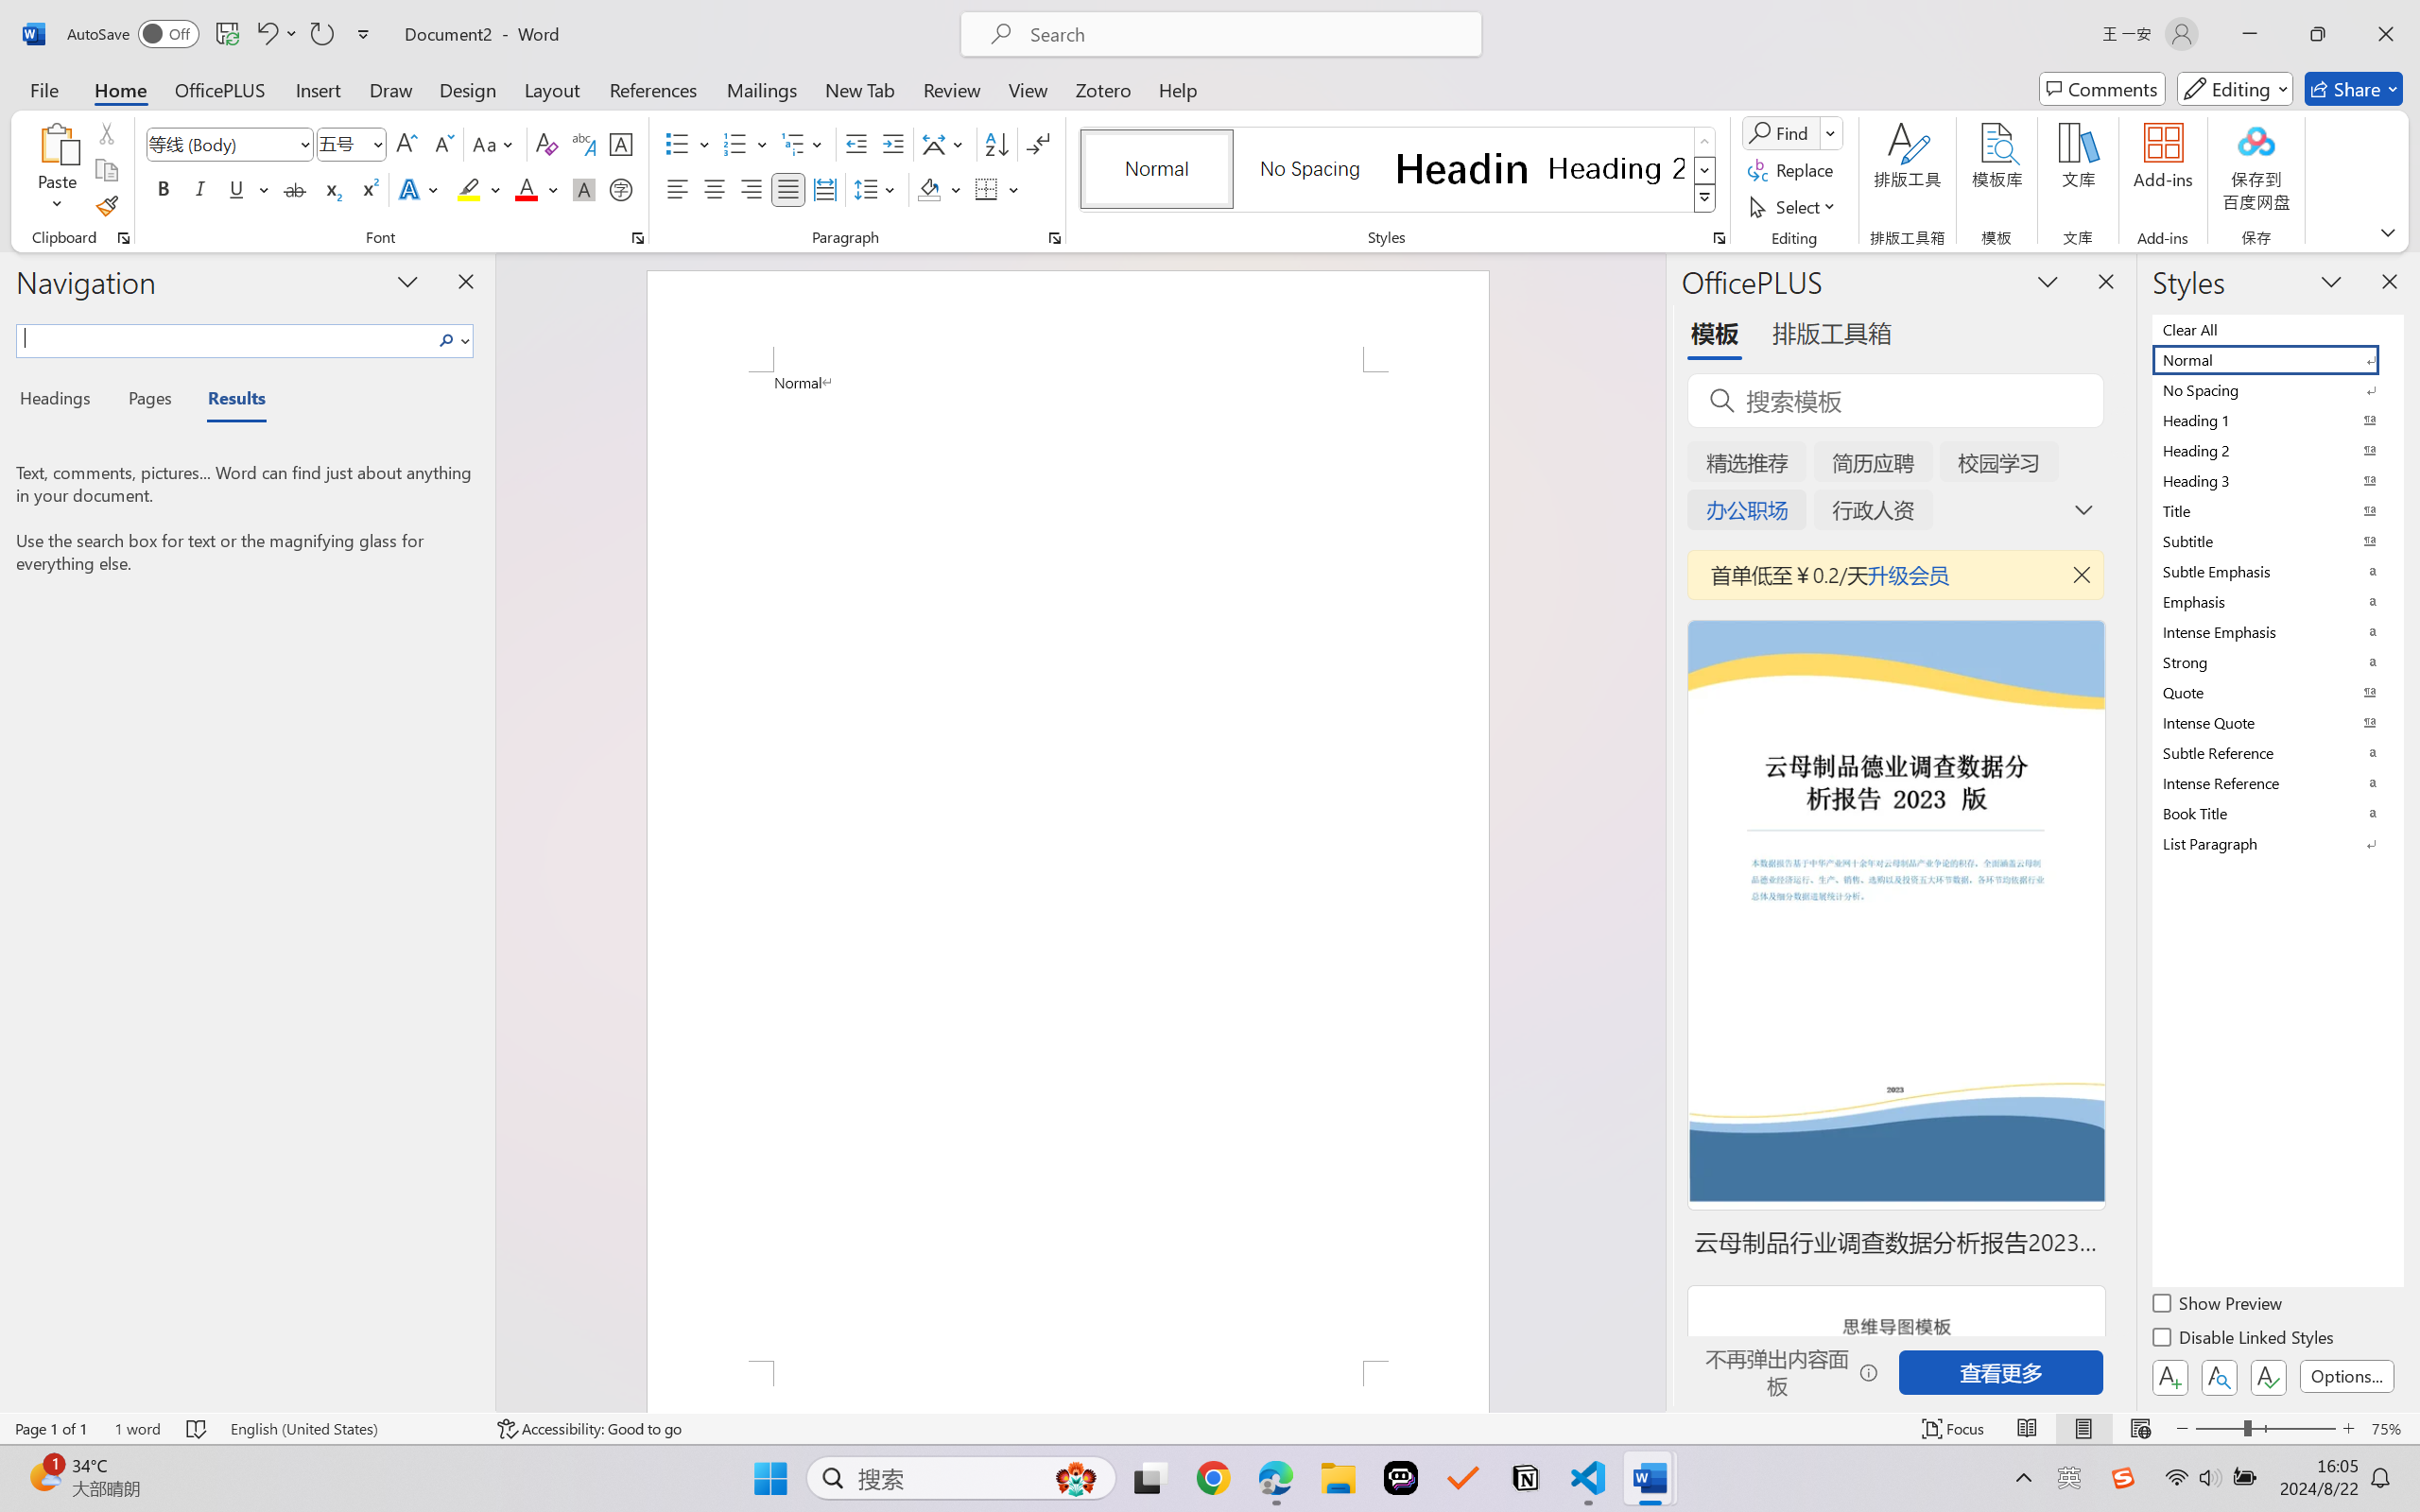  What do you see at coordinates (804, 144) in the screenshot?
I see `Multilevel List` at bounding box center [804, 144].